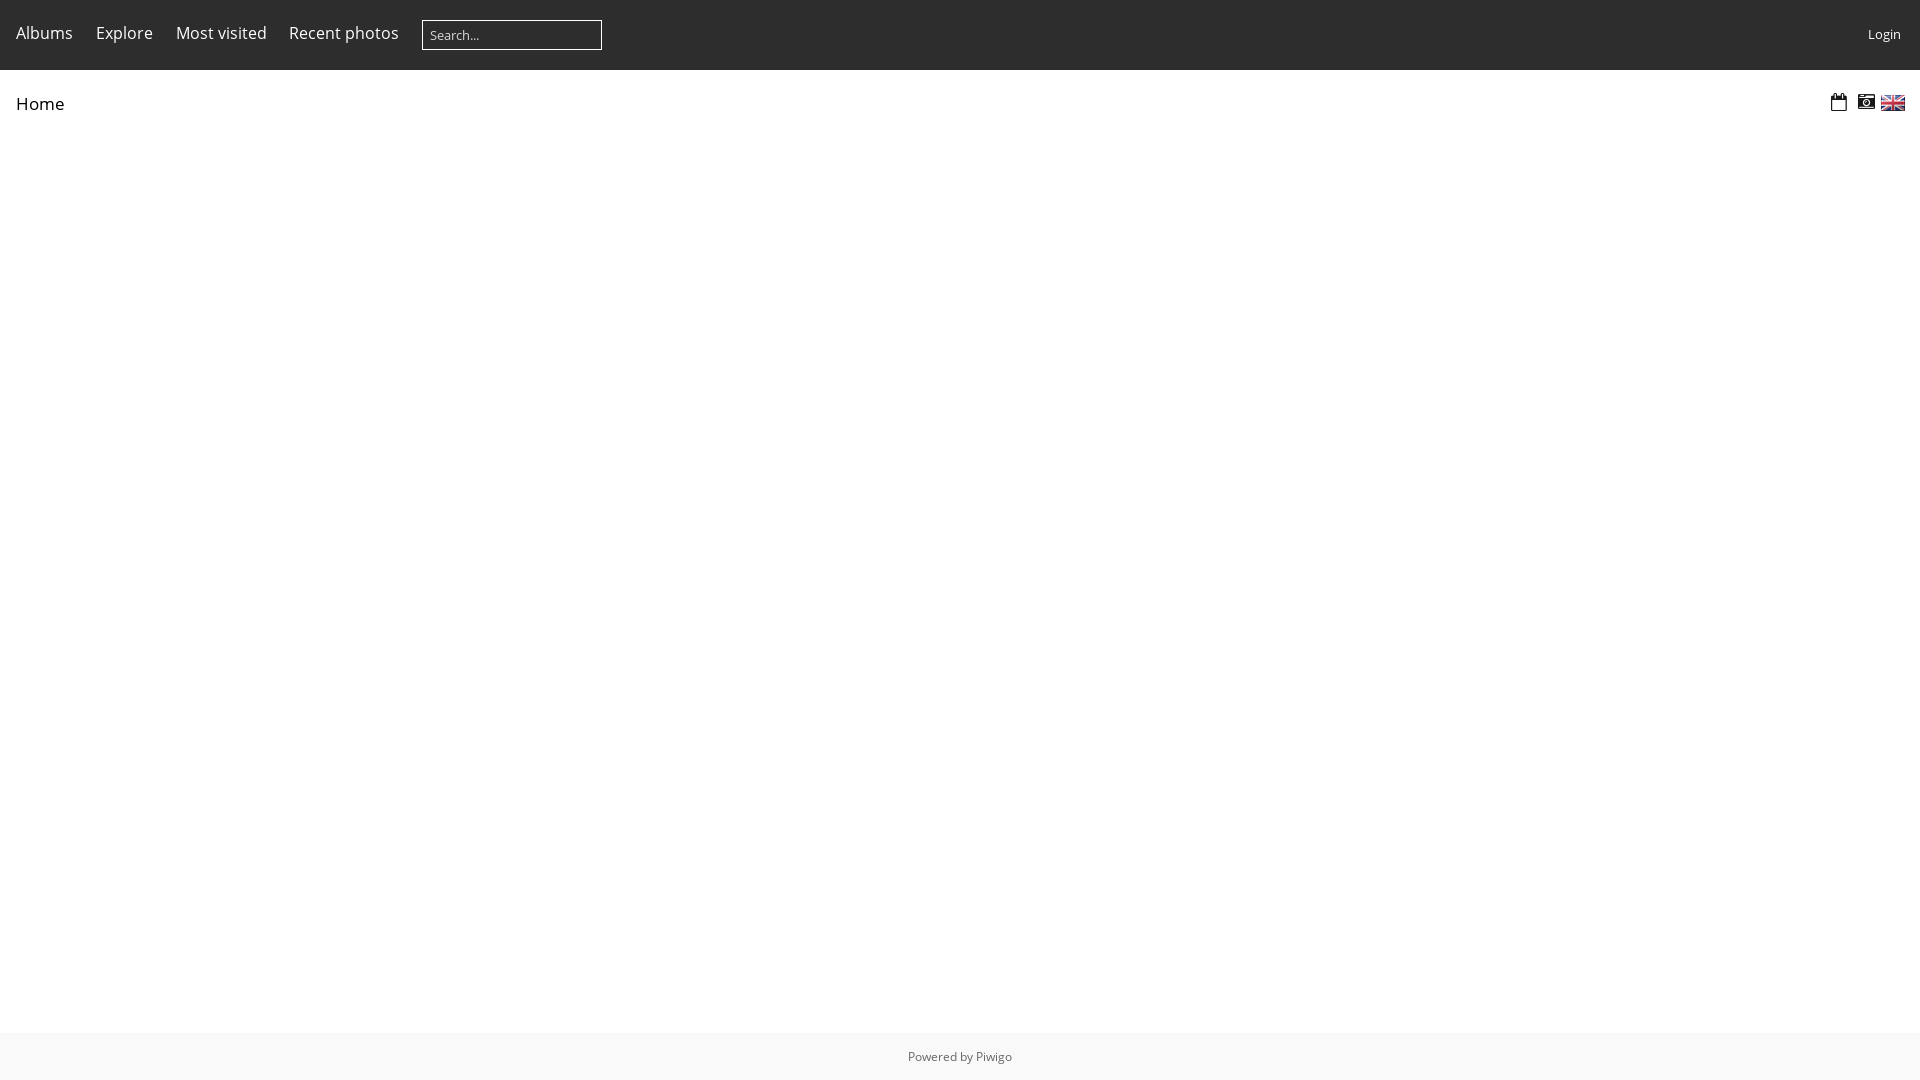 The width and height of the screenshot is (1920, 1080). Describe the element at coordinates (1884, 34) in the screenshot. I see `Login` at that location.